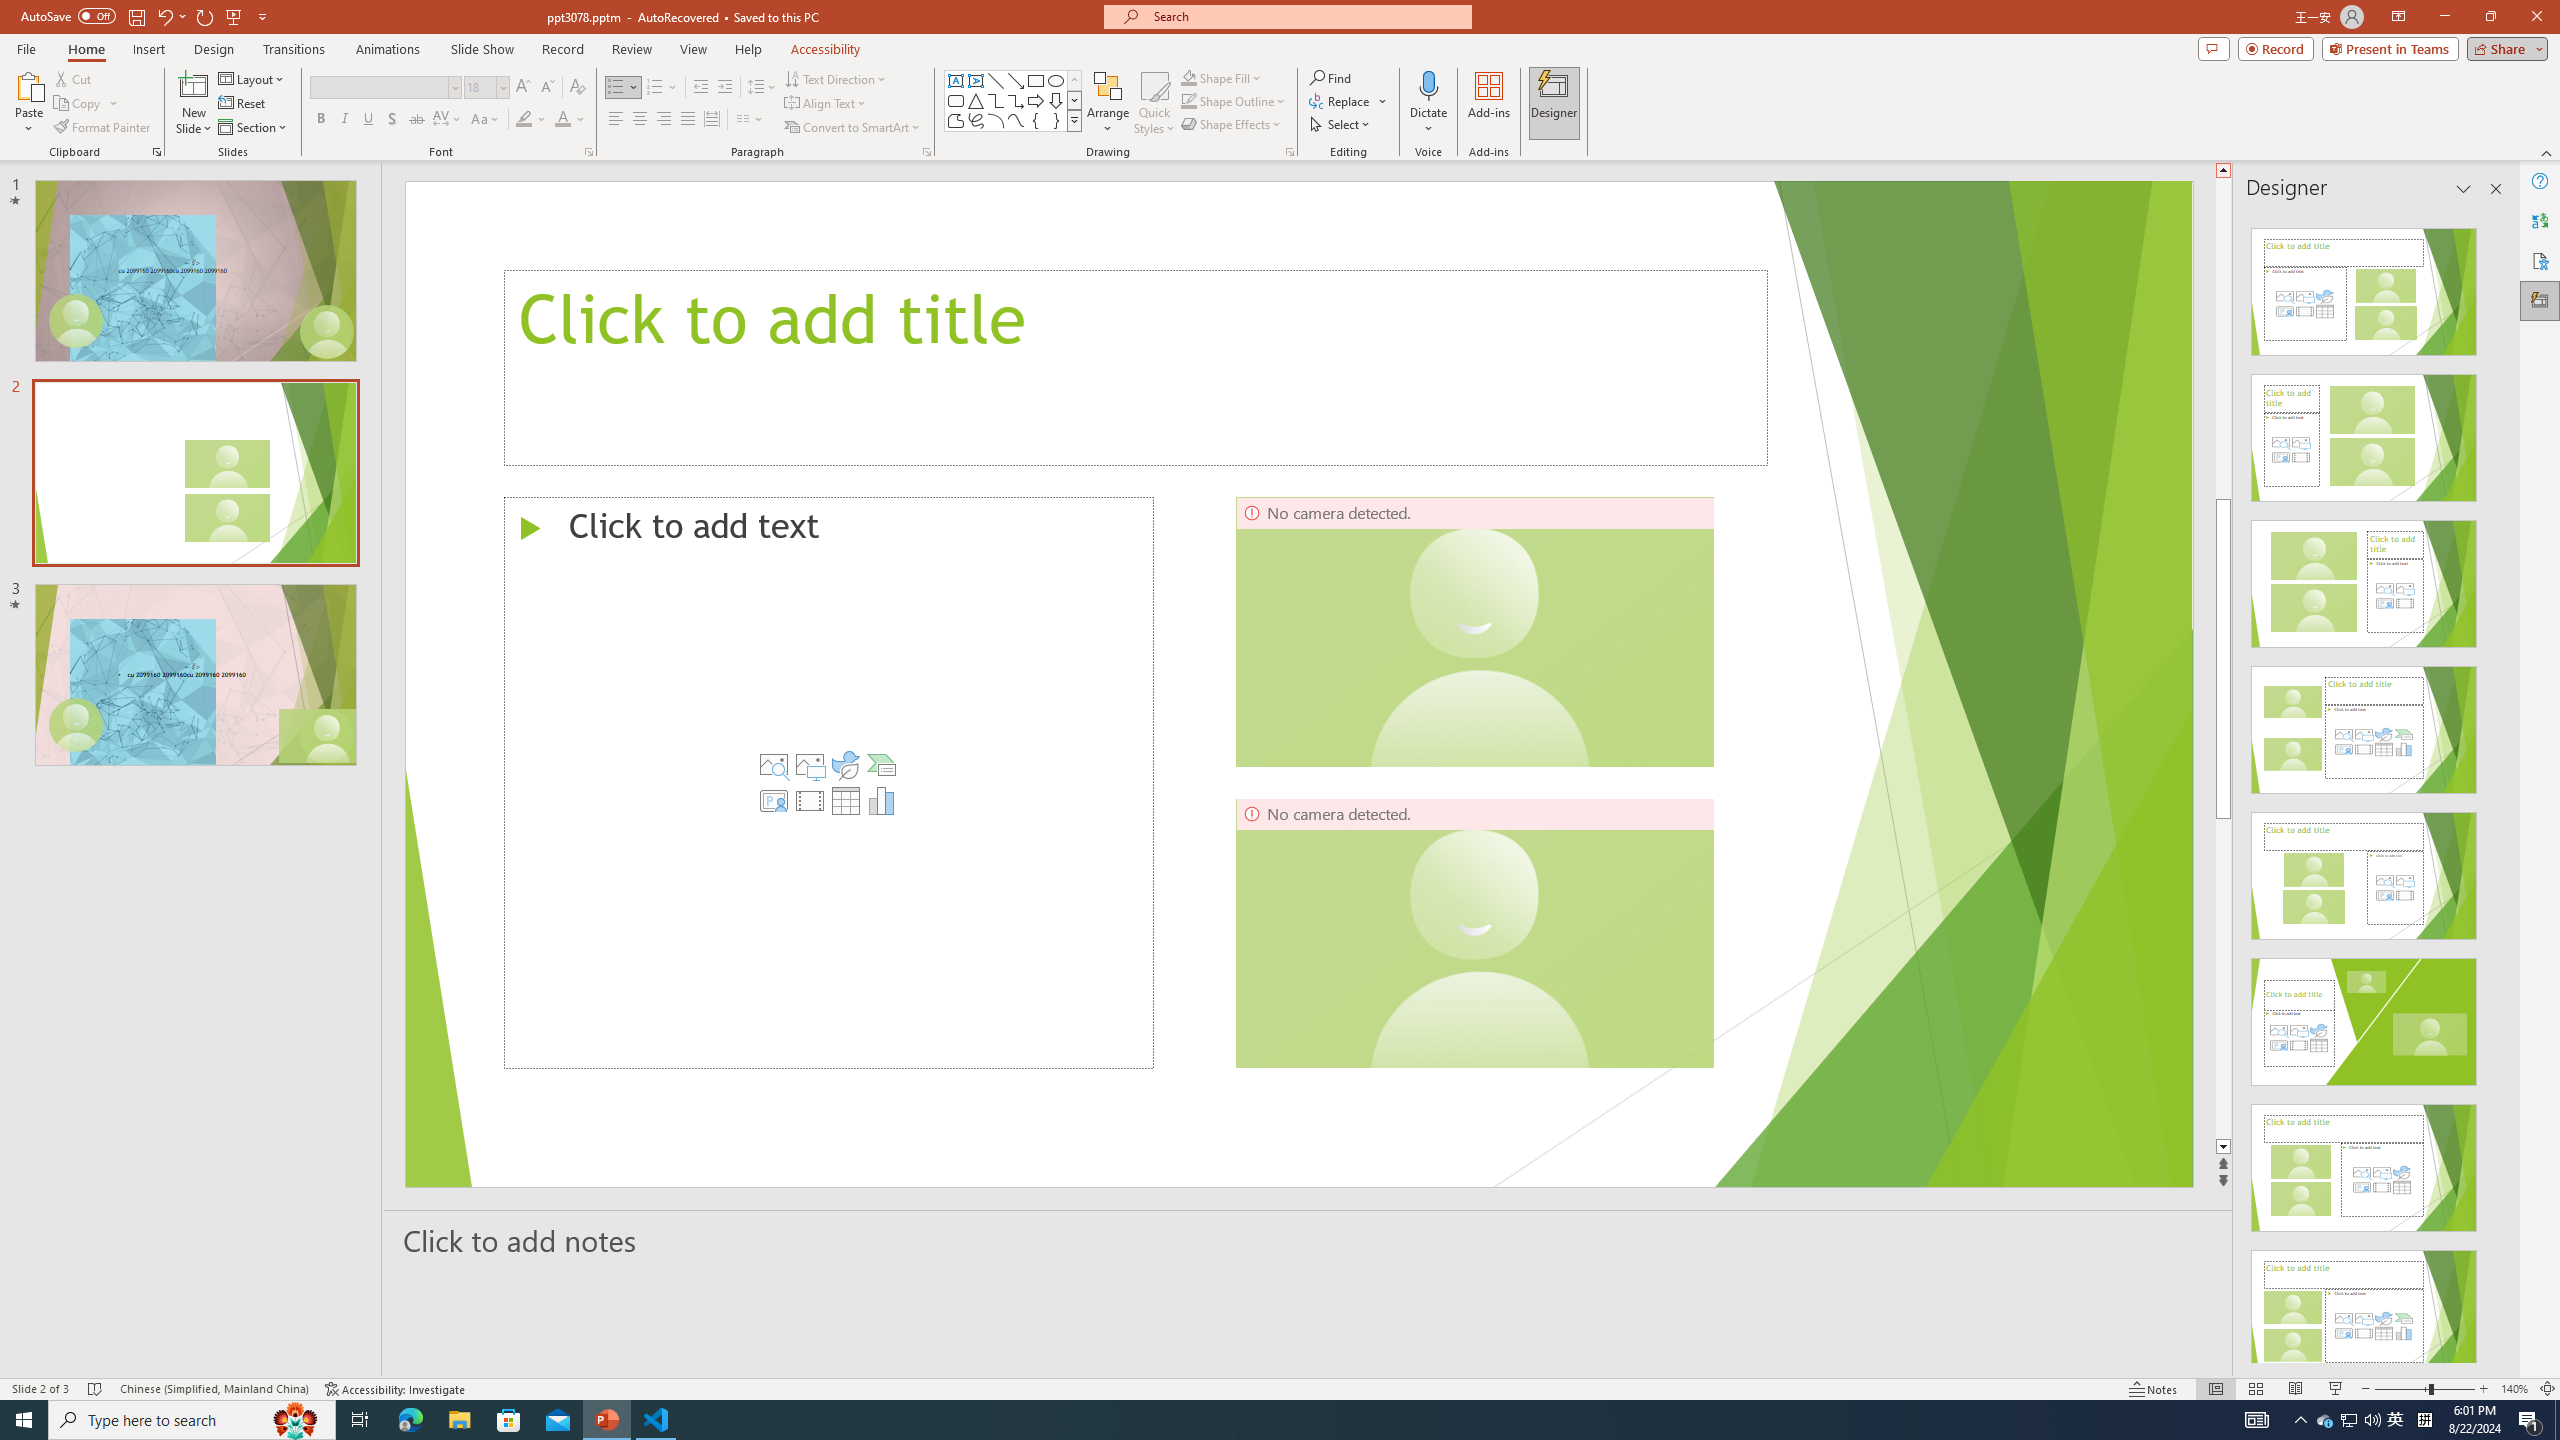 The width and height of the screenshot is (2560, 1440). I want to click on Layout, so click(253, 78).